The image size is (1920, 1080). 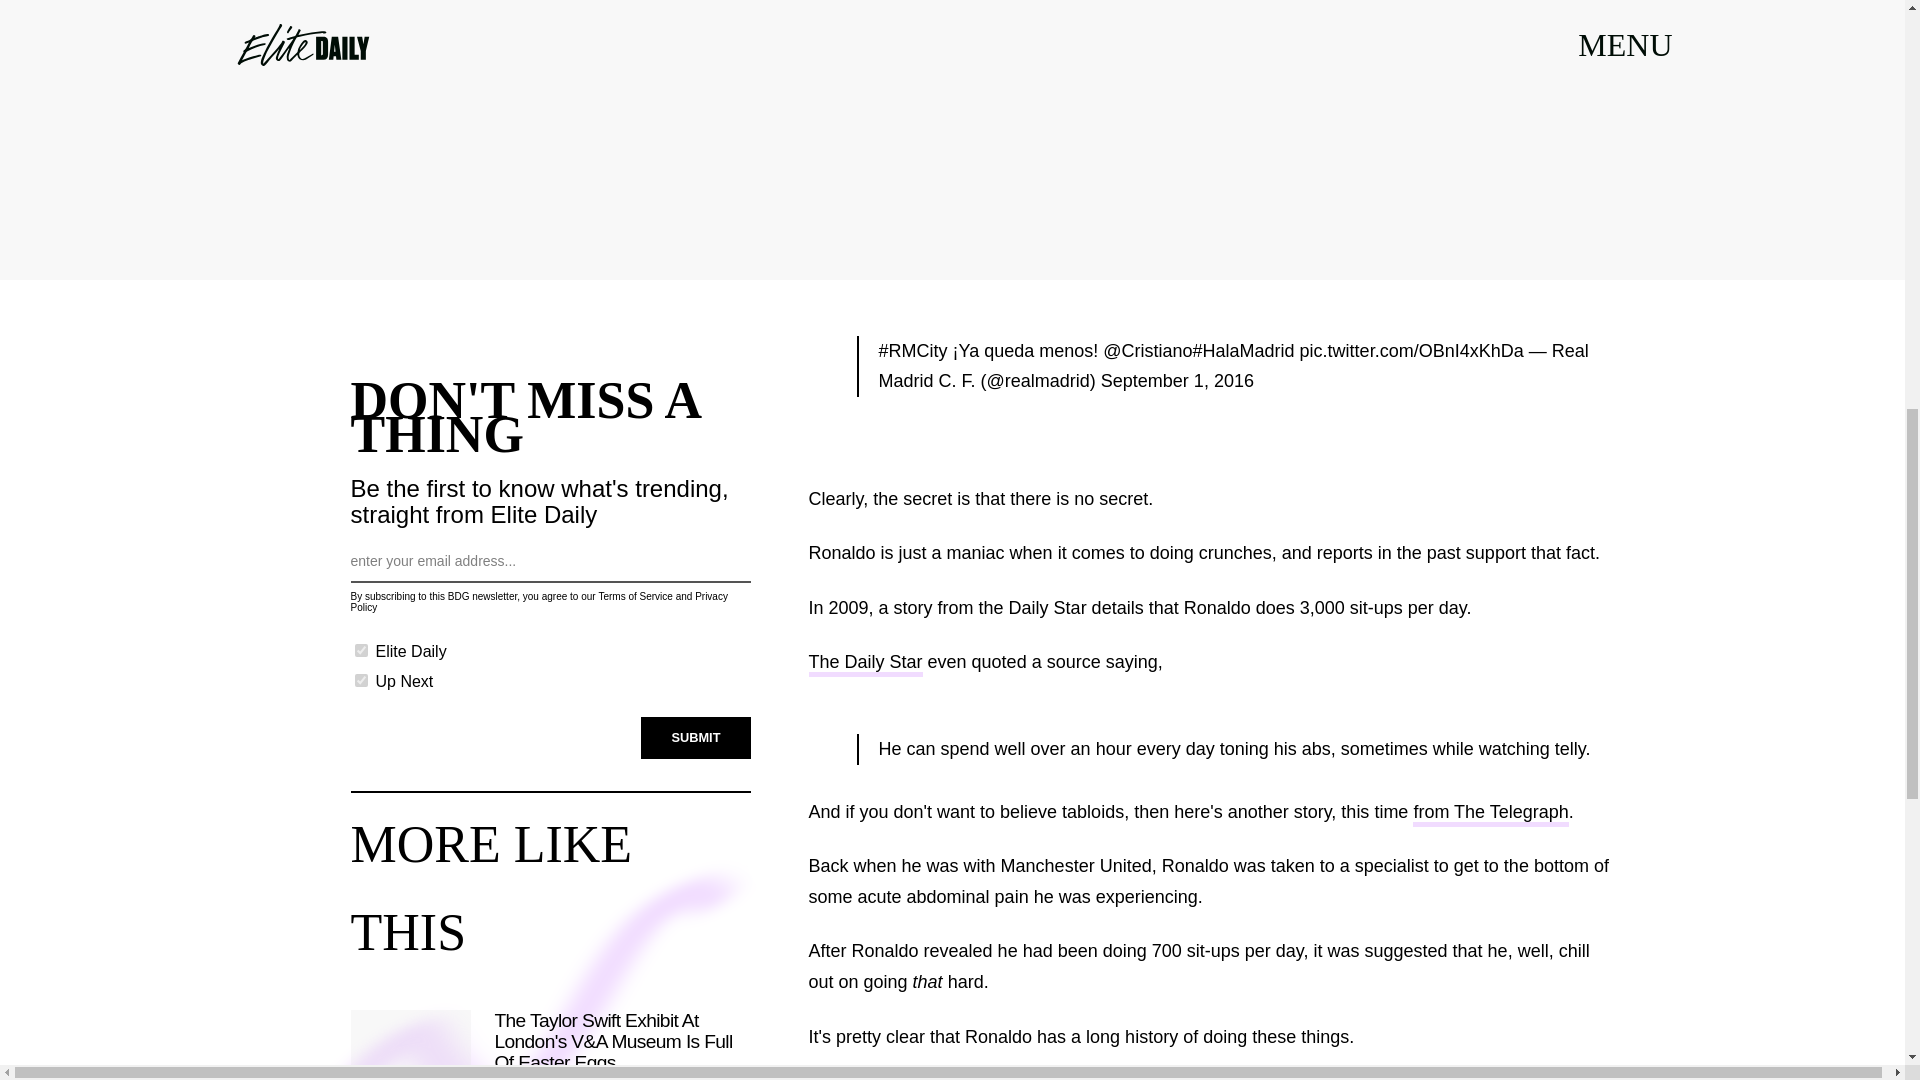 I want to click on The Daily Star, so click(x=864, y=664).